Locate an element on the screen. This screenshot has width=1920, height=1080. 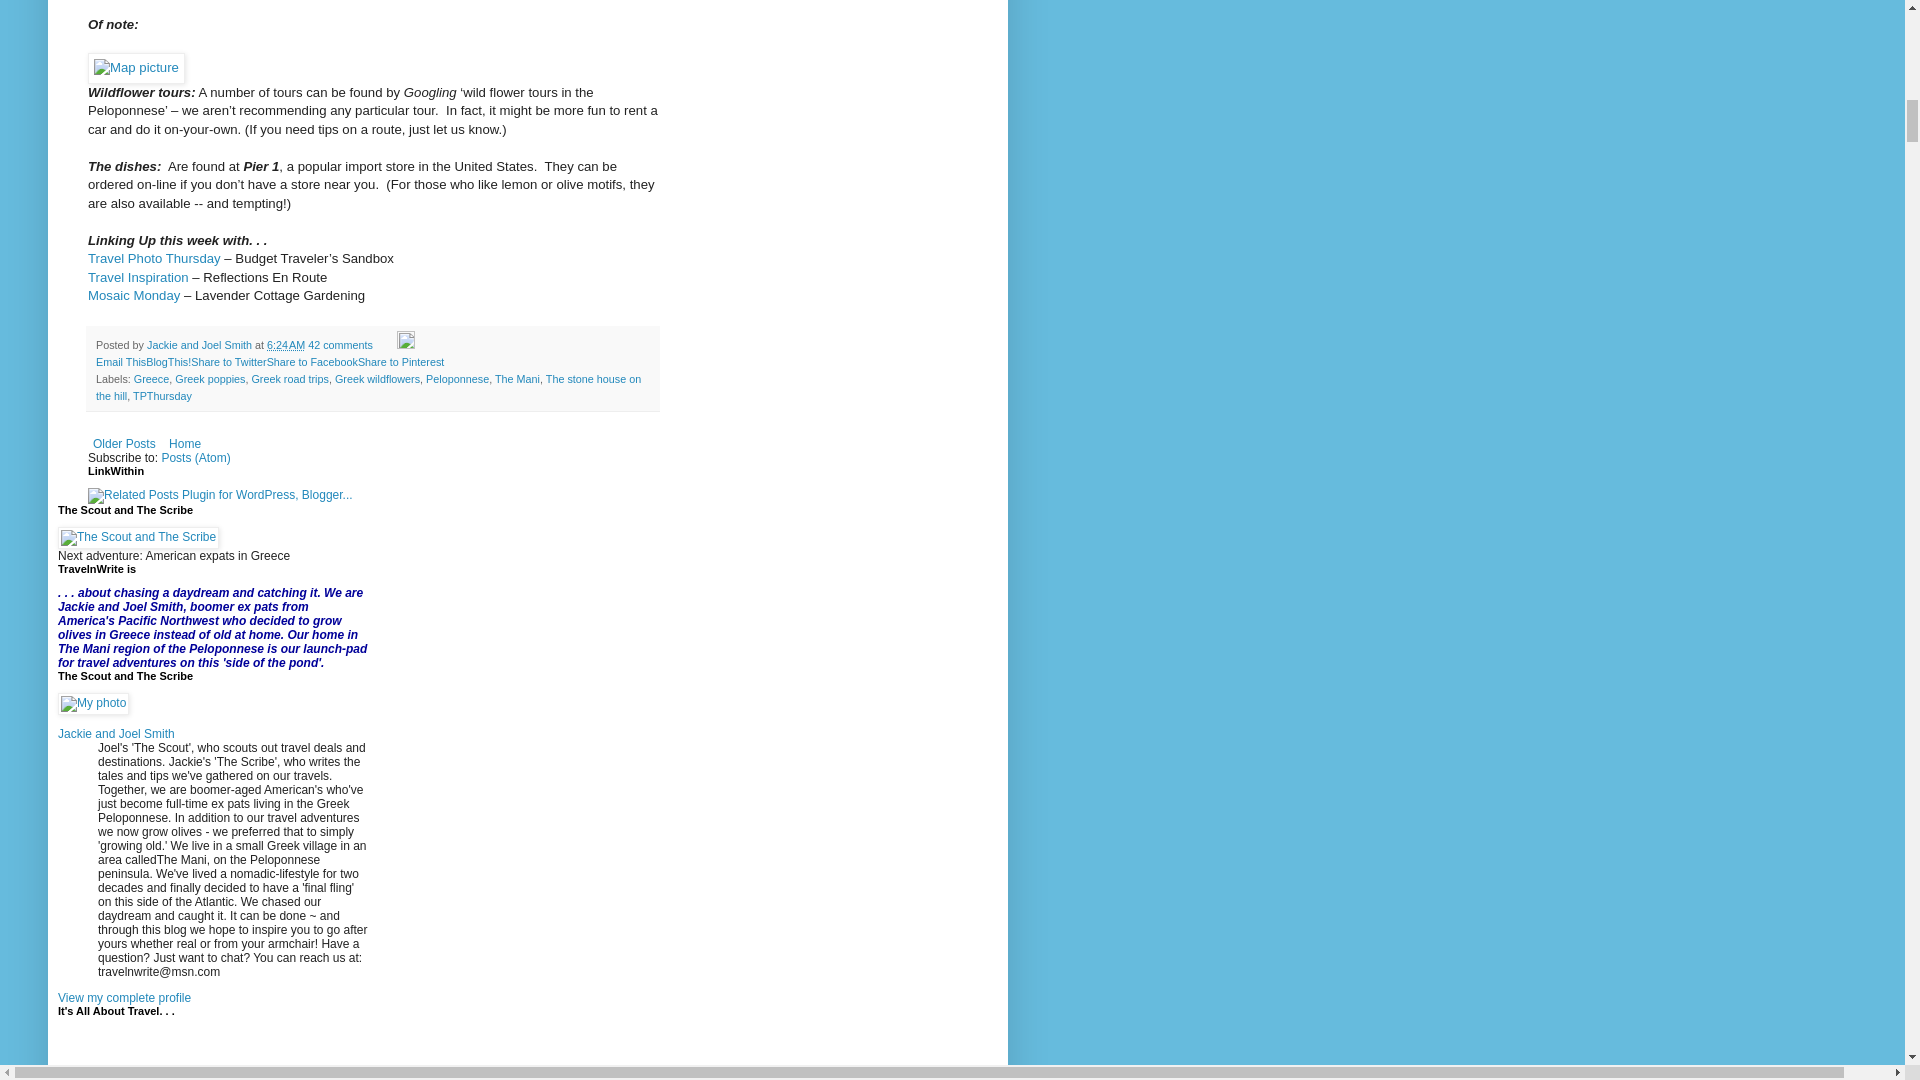
Email This is located at coordinates (120, 362).